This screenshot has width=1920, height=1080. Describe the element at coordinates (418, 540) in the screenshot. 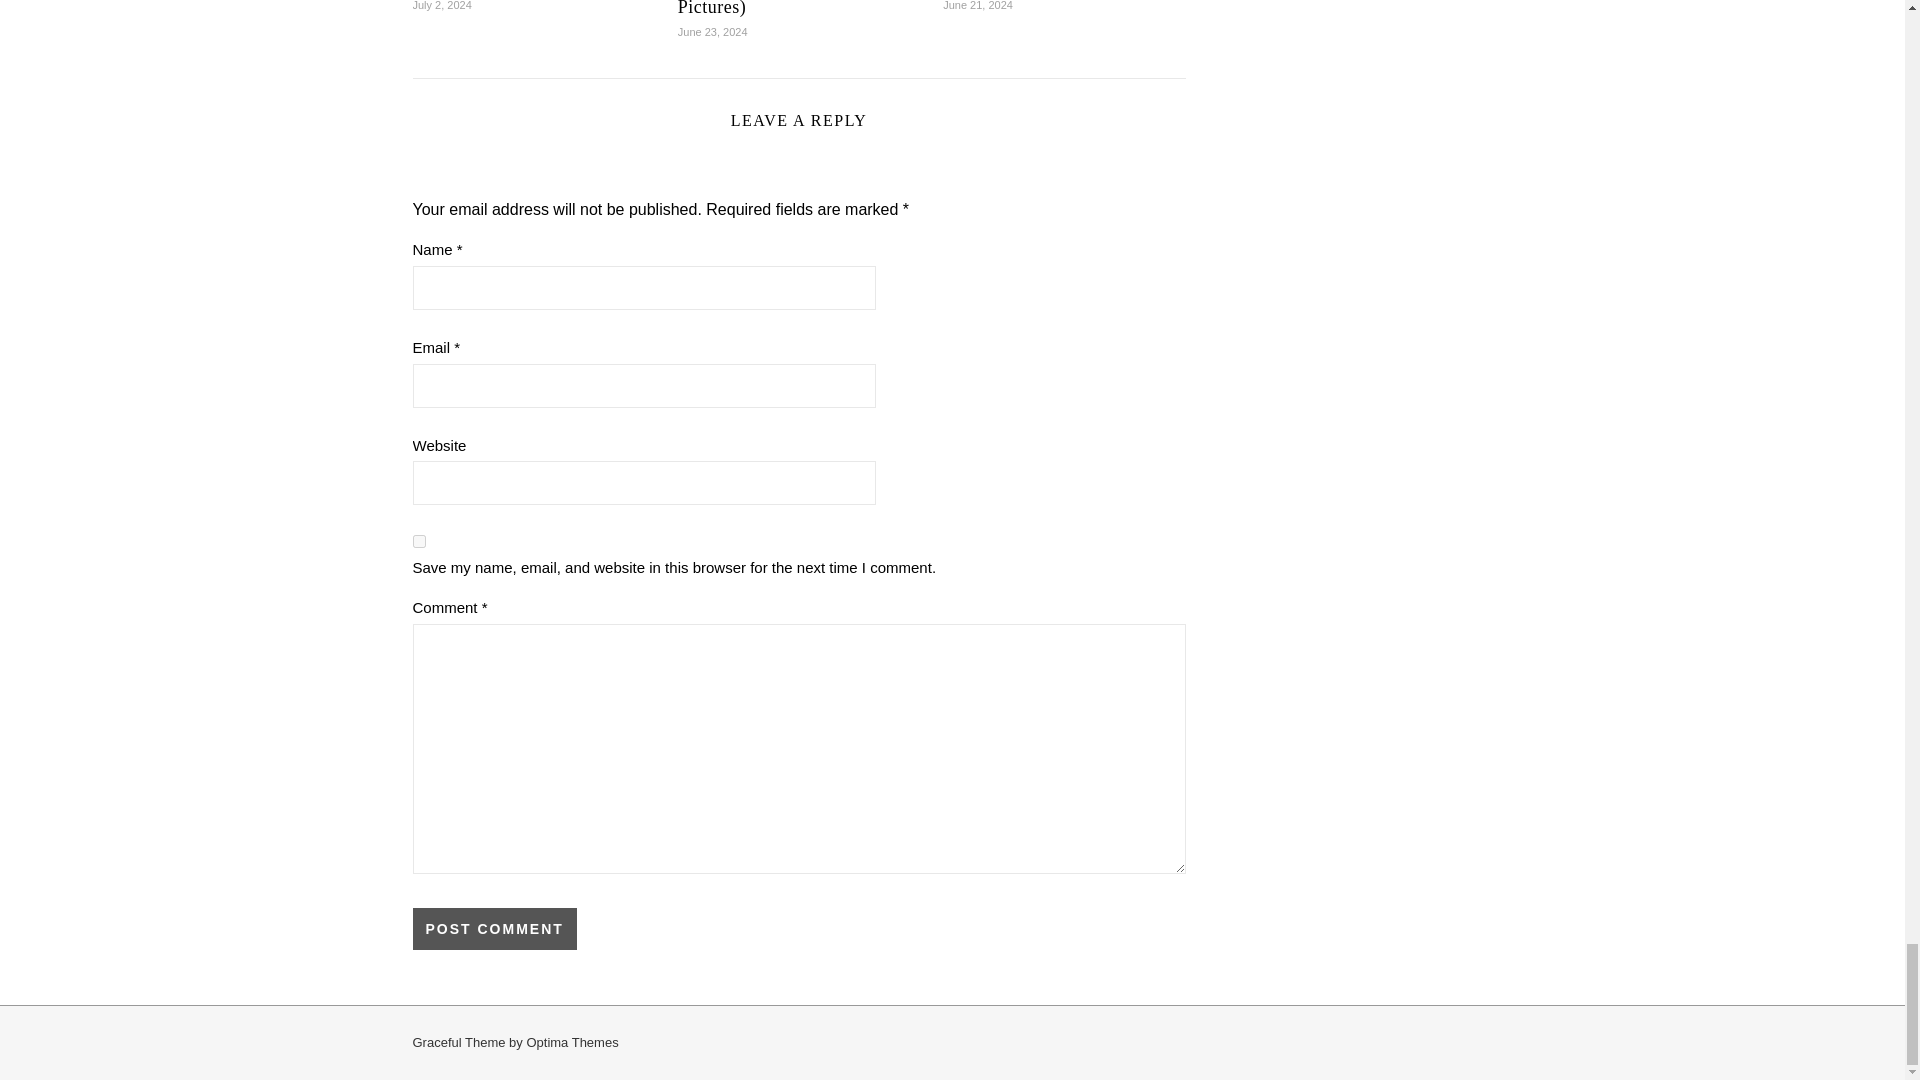

I see `yes` at that location.